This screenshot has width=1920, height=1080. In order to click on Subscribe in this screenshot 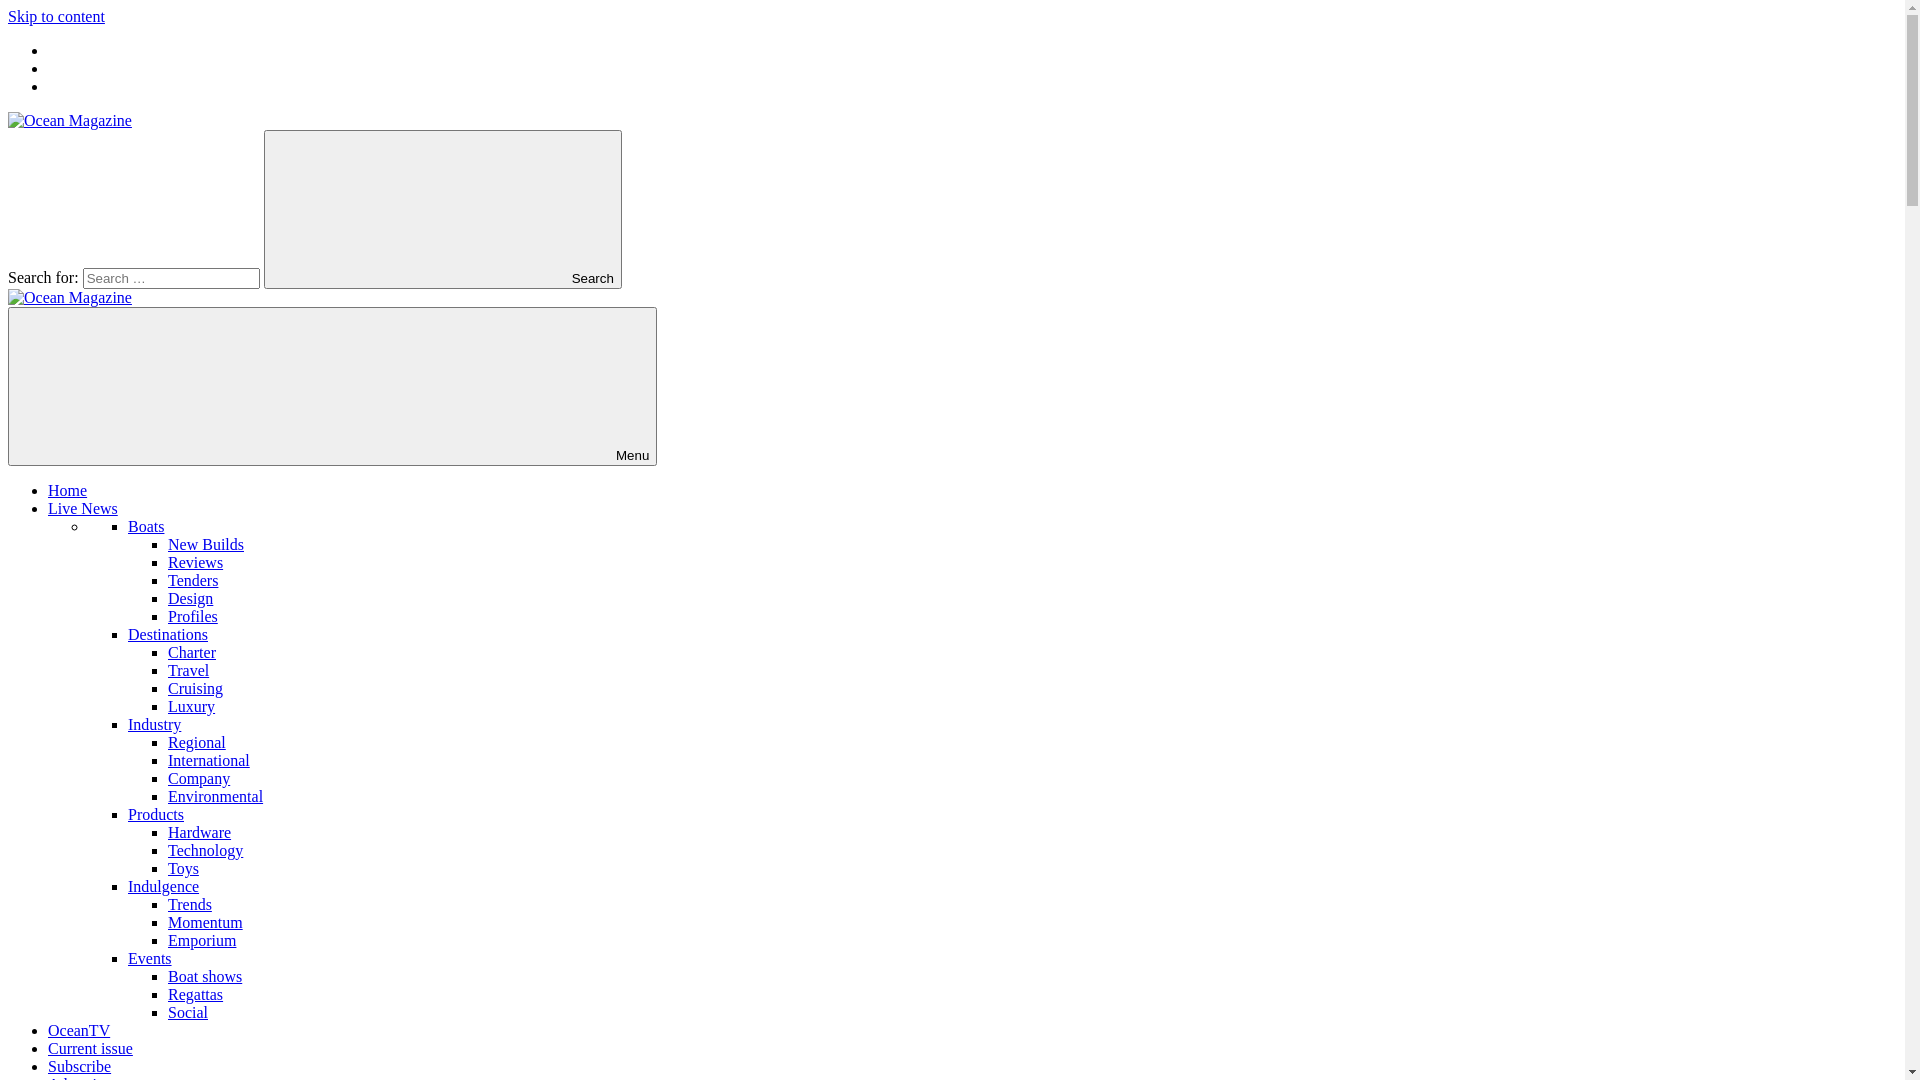, I will do `click(80, 1066)`.